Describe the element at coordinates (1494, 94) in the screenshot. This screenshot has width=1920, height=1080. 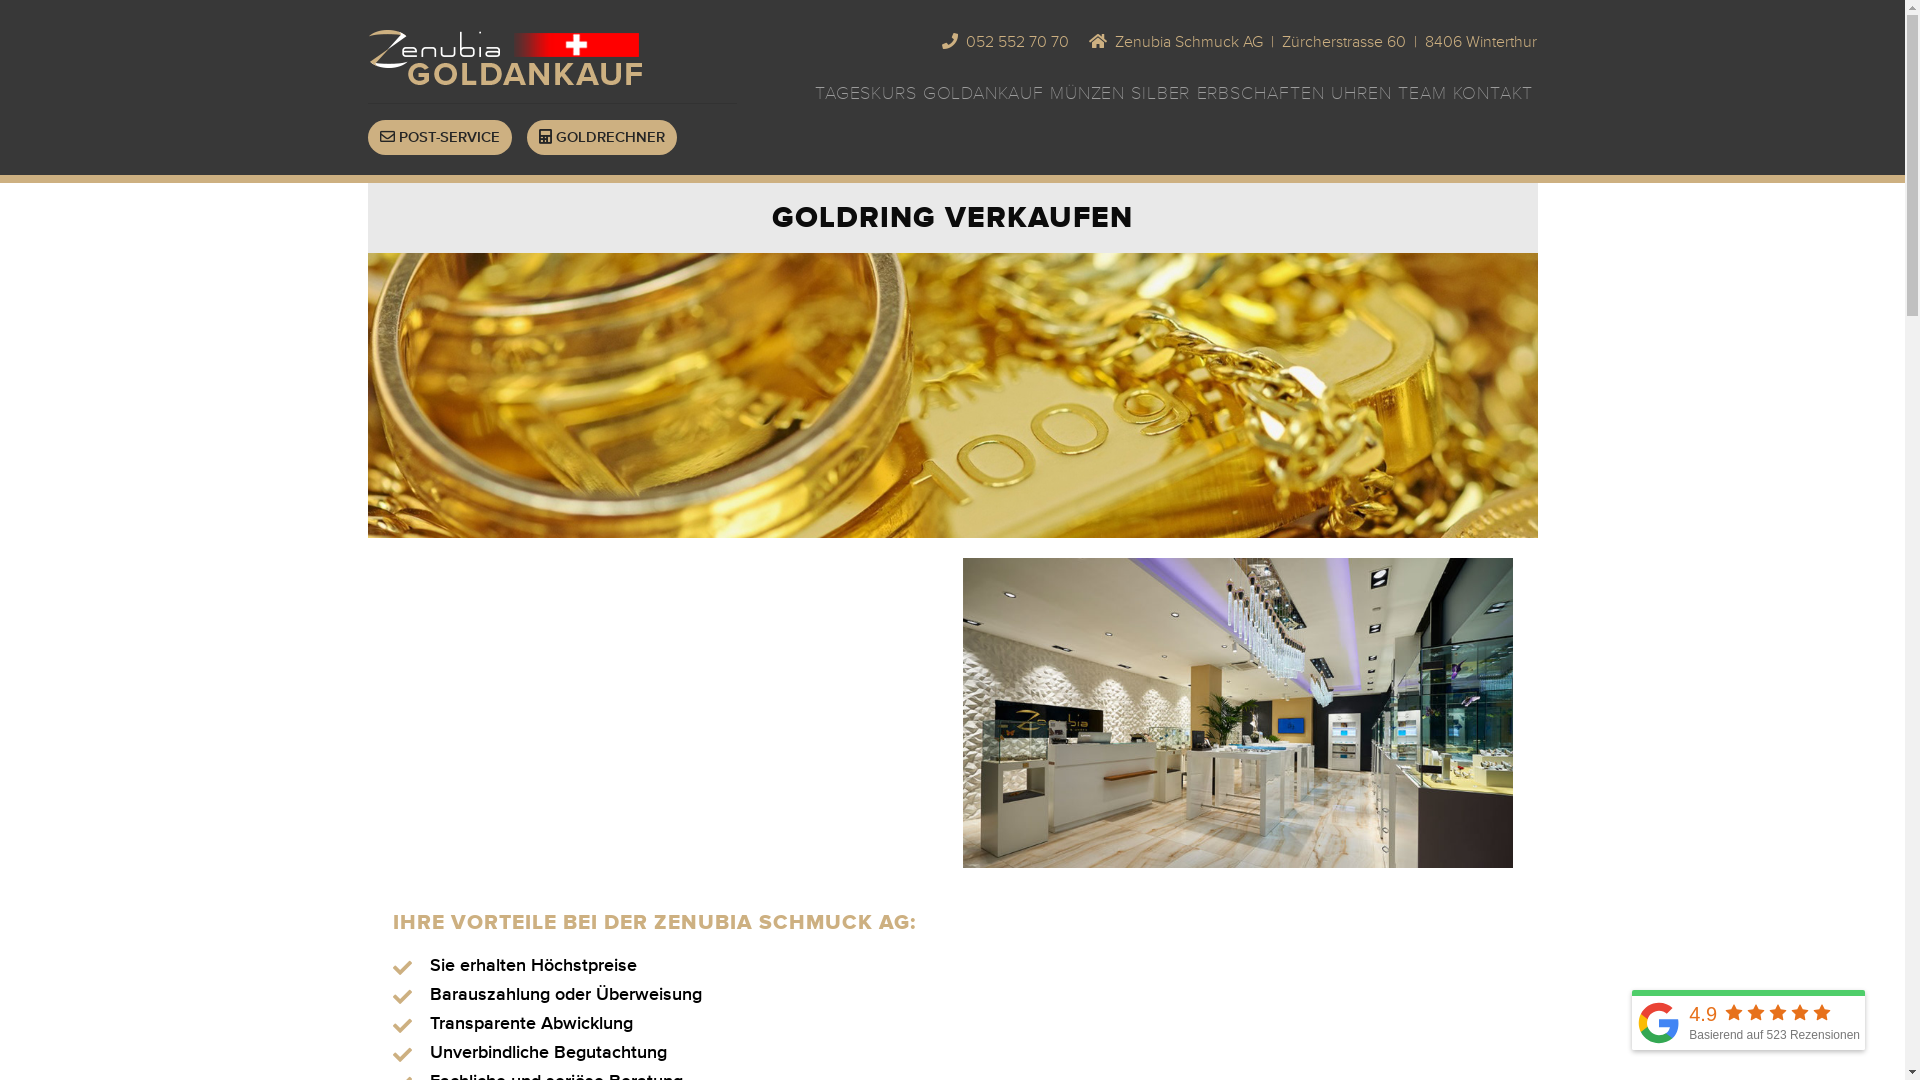
I see `KONTAKT` at that location.